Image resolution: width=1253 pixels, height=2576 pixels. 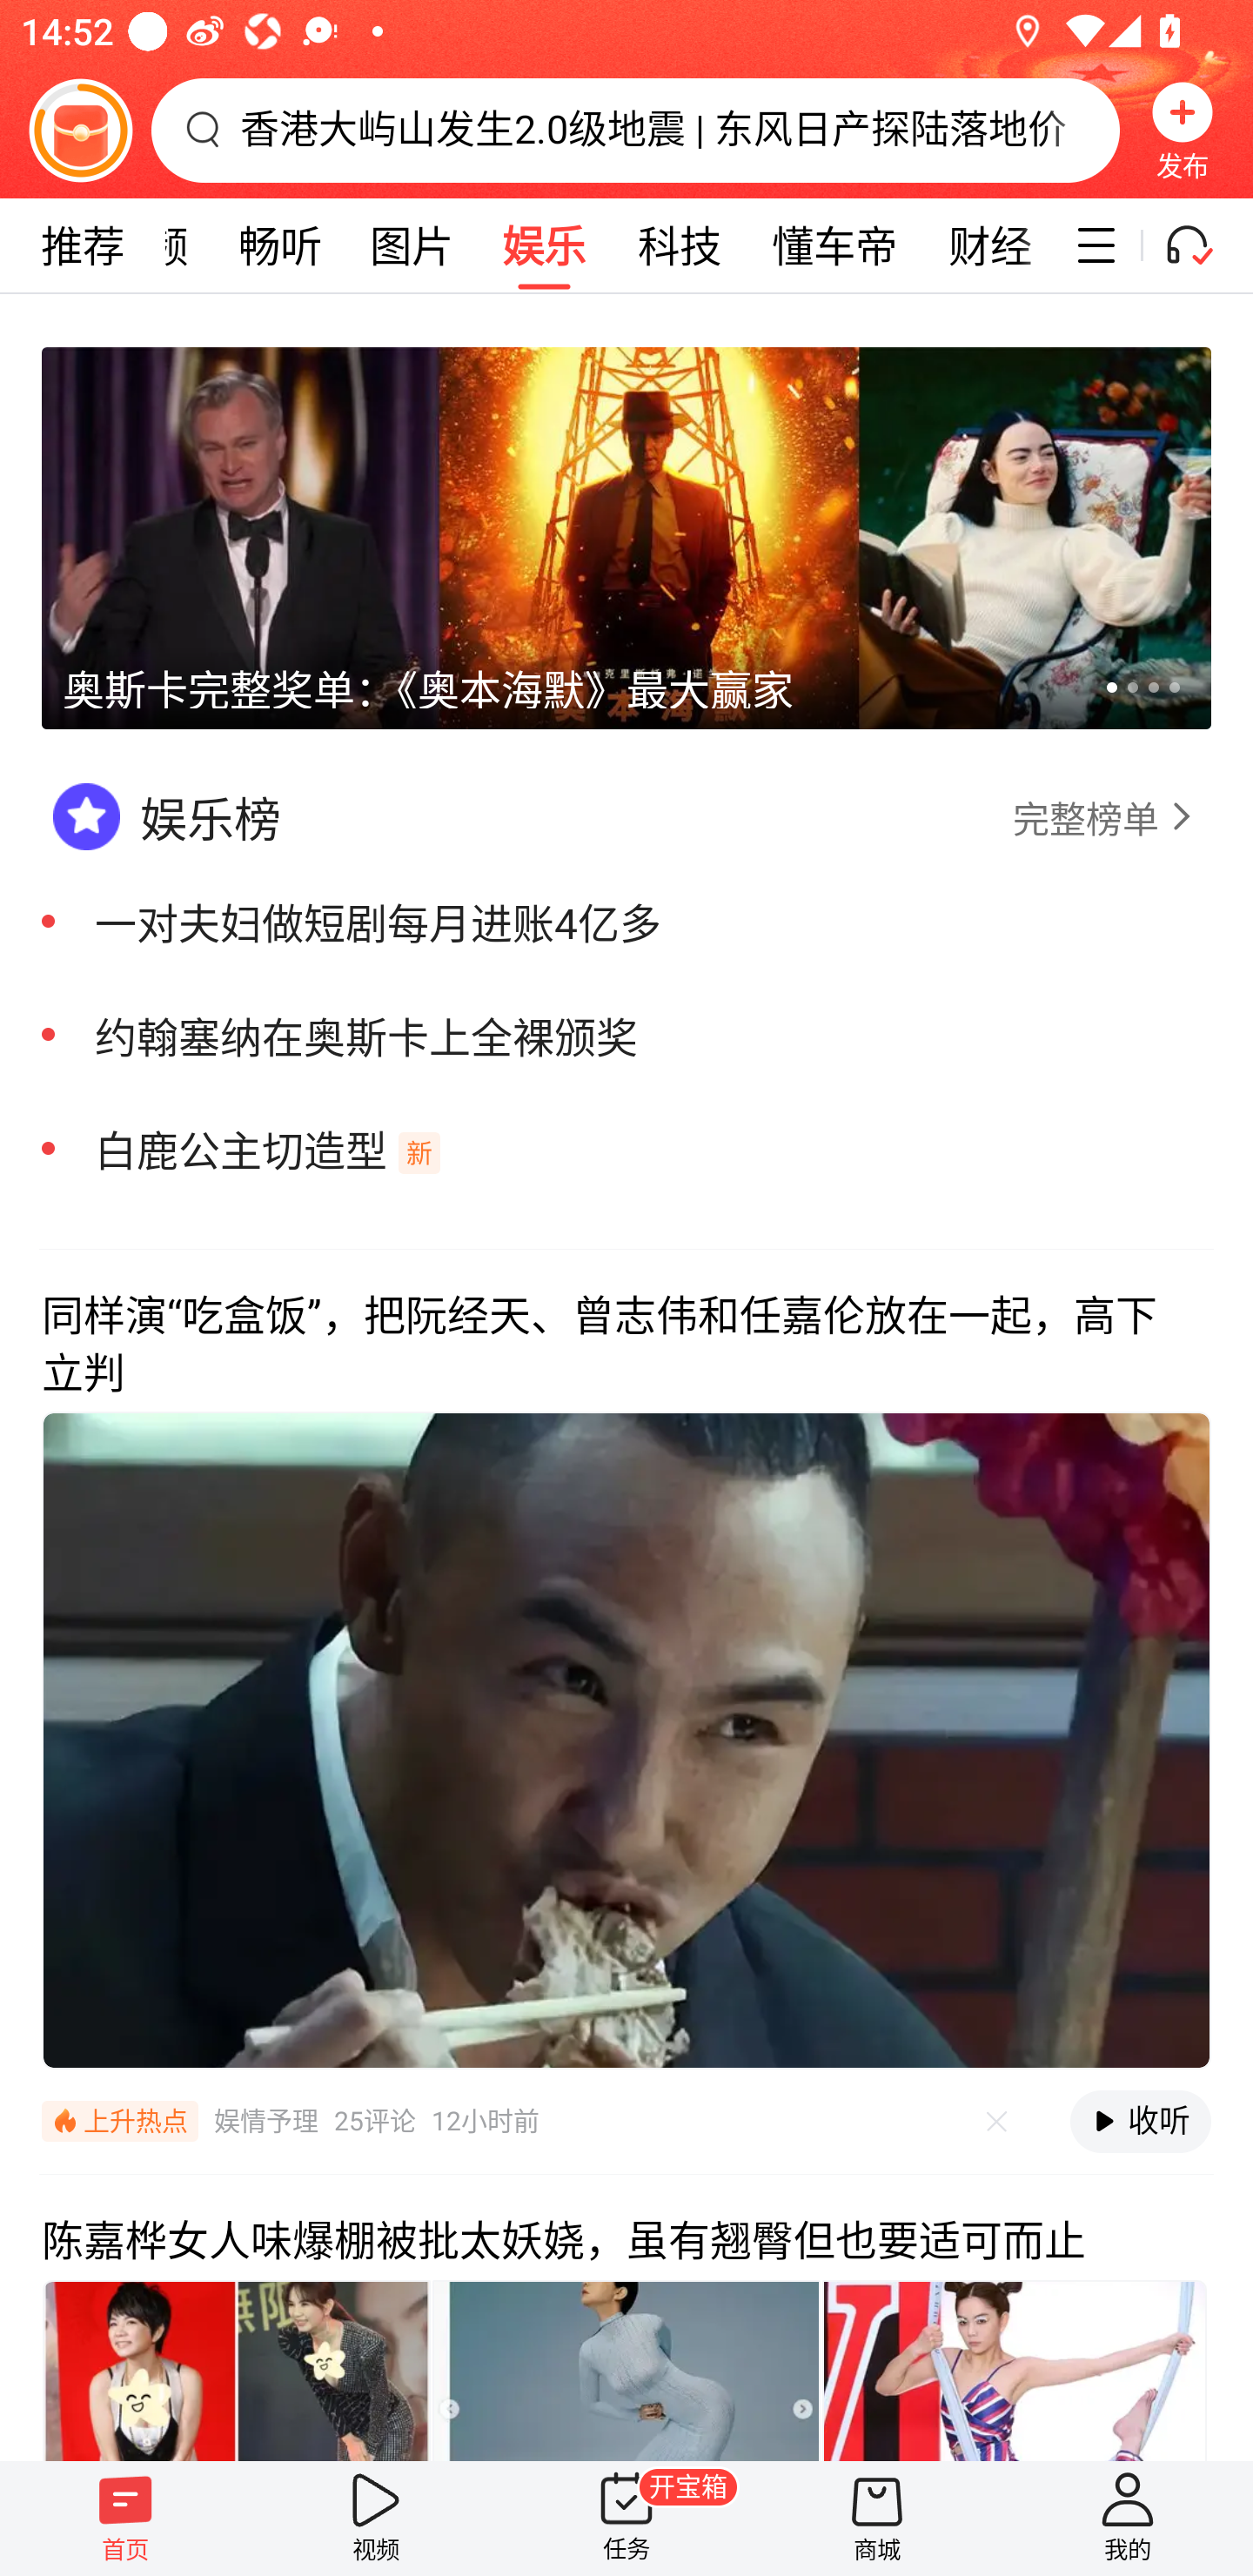 What do you see at coordinates (626, 2518) in the screenshot?
I see `任务 开宝箱` at bounding box center [626, 2518].